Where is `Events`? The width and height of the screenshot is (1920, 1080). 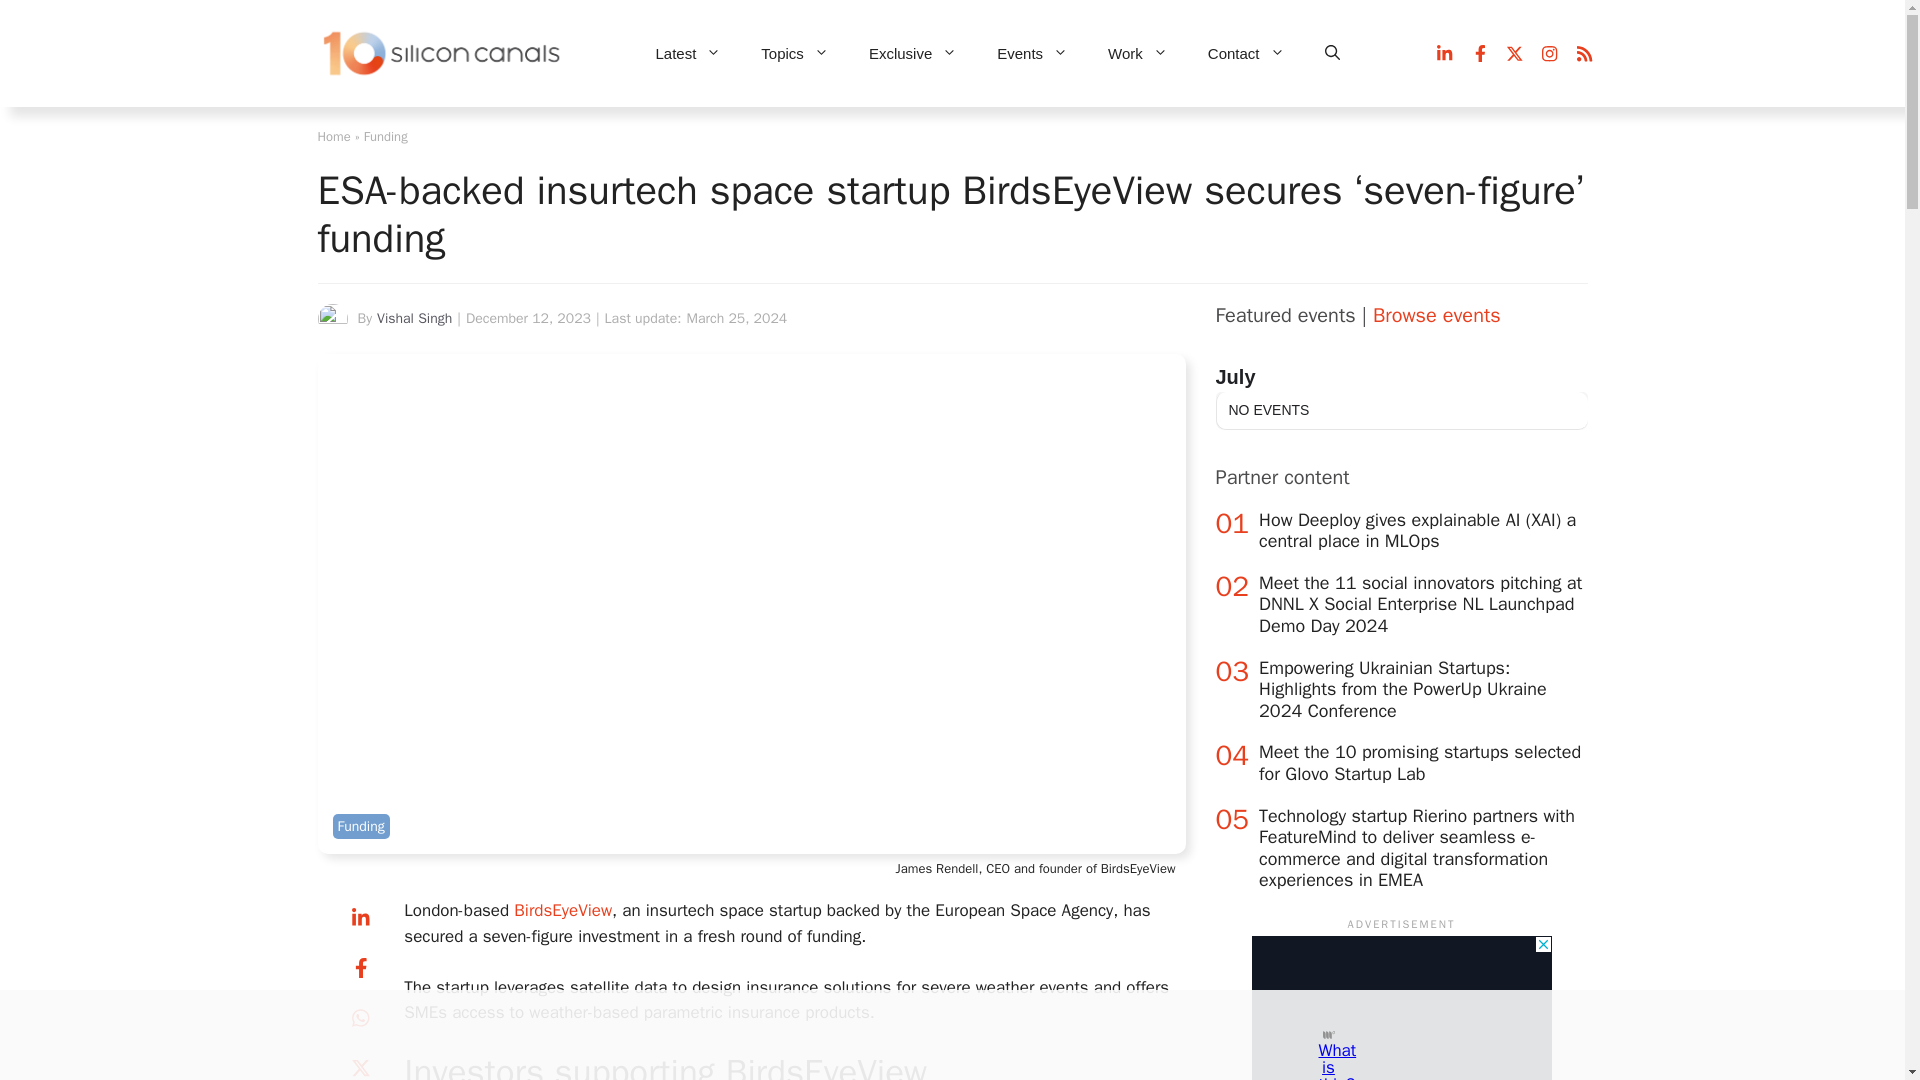
Events is located at coordinates (1032, 54).